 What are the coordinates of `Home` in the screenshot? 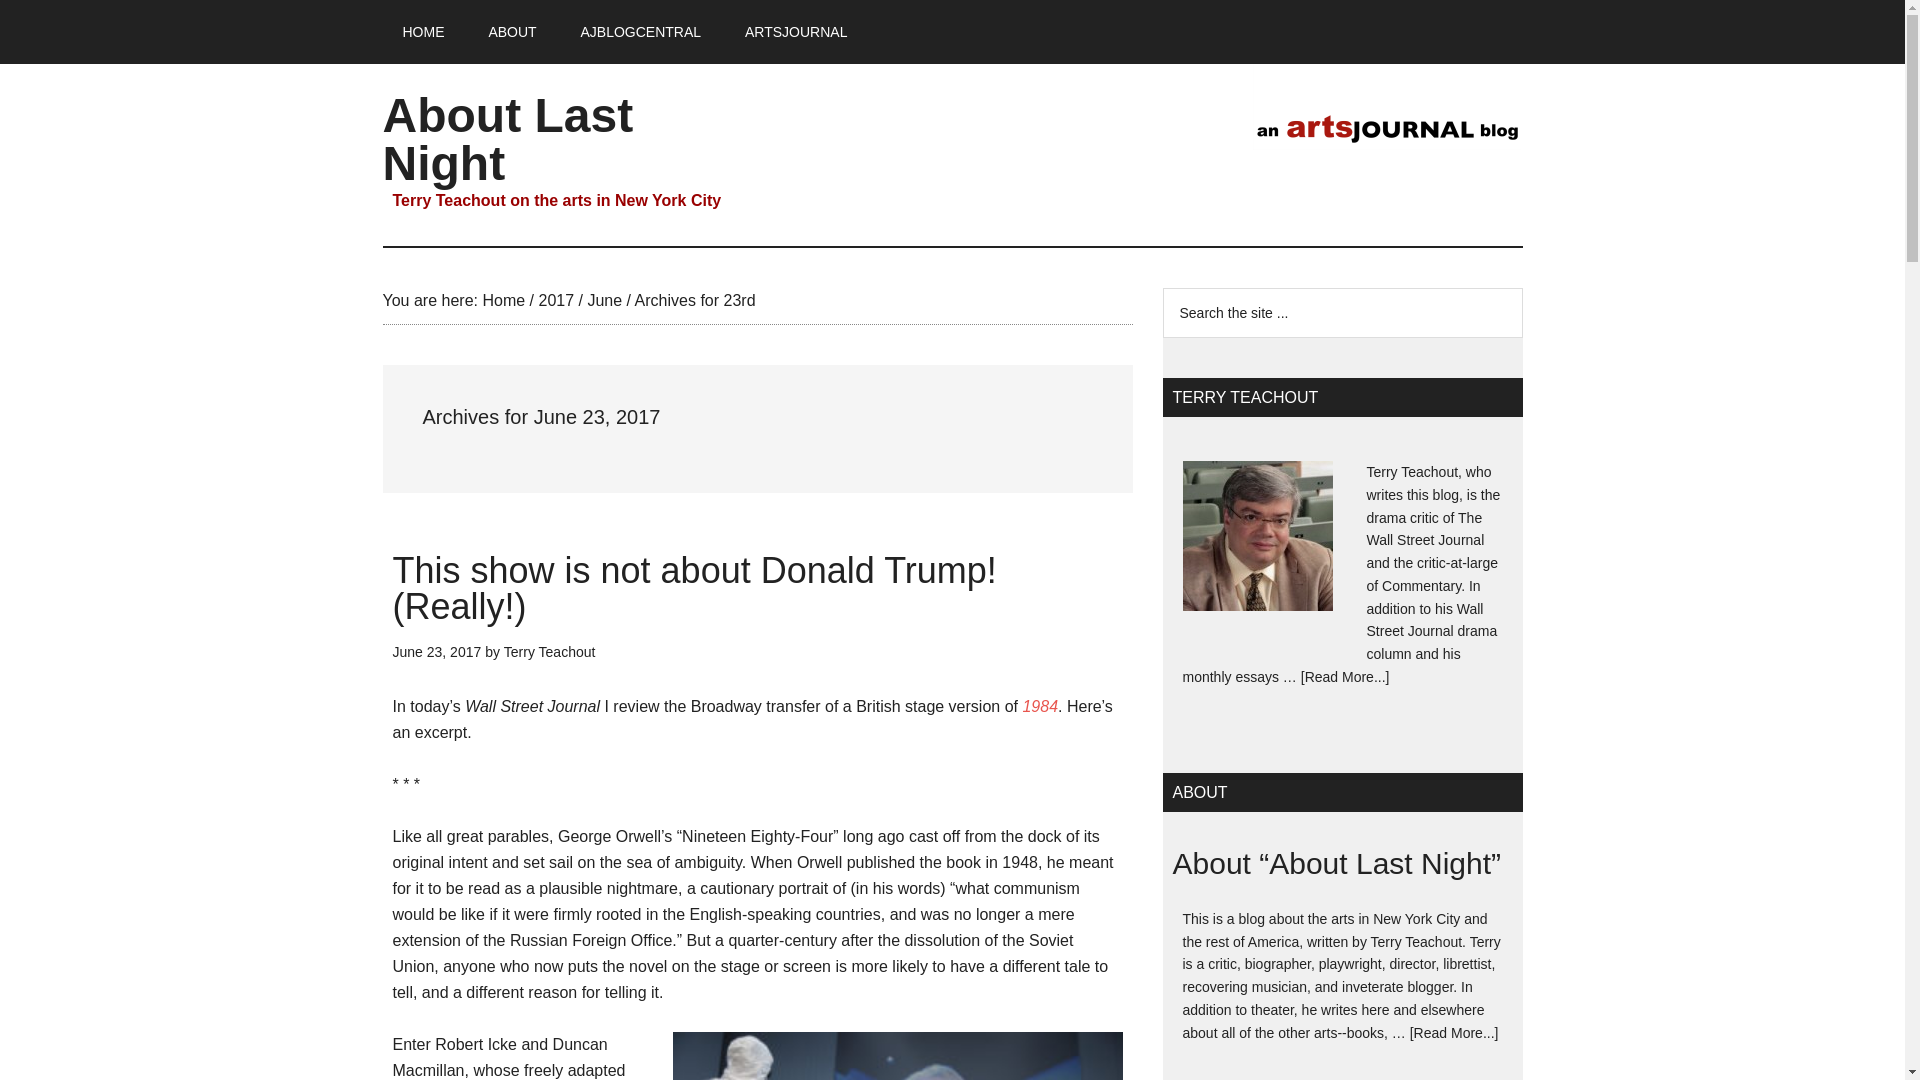 It's located at (502, 300).